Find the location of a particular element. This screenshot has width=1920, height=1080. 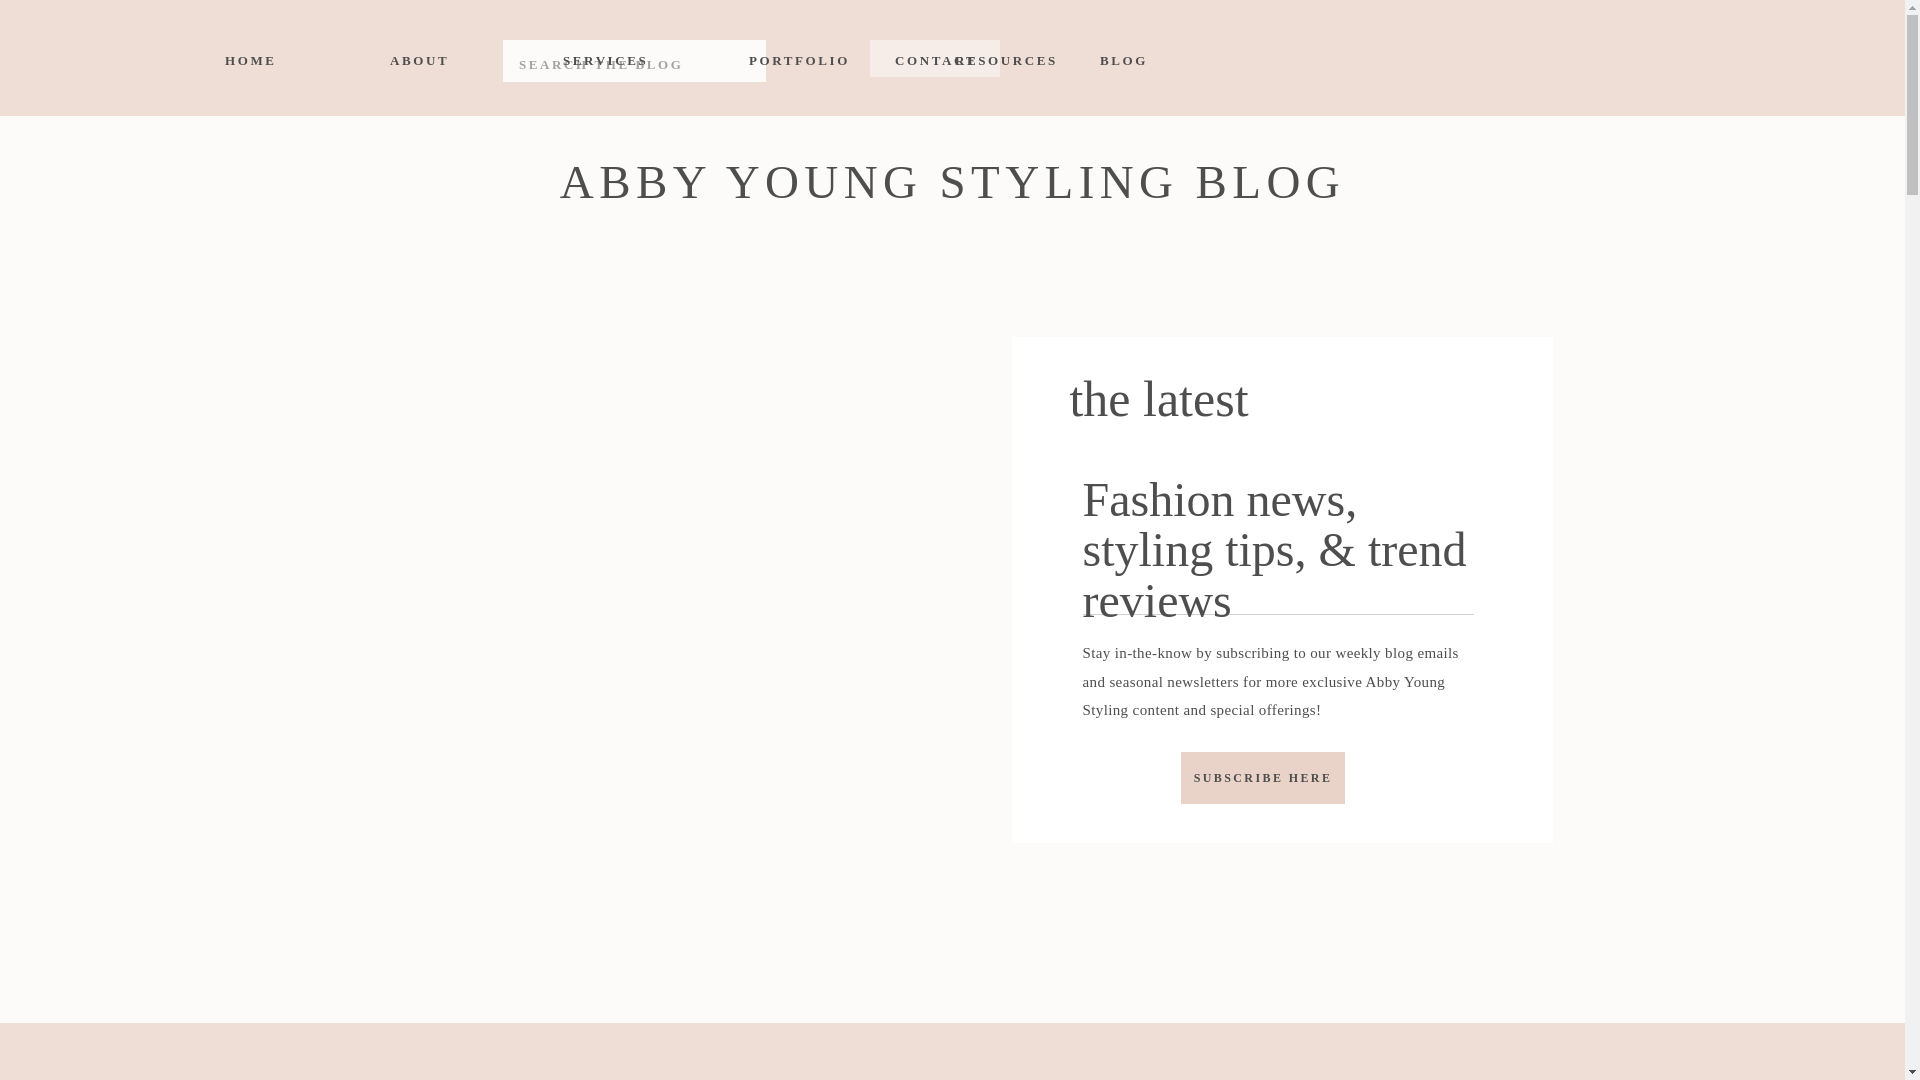

RESOURCES is located at coordinates (1006, 57).